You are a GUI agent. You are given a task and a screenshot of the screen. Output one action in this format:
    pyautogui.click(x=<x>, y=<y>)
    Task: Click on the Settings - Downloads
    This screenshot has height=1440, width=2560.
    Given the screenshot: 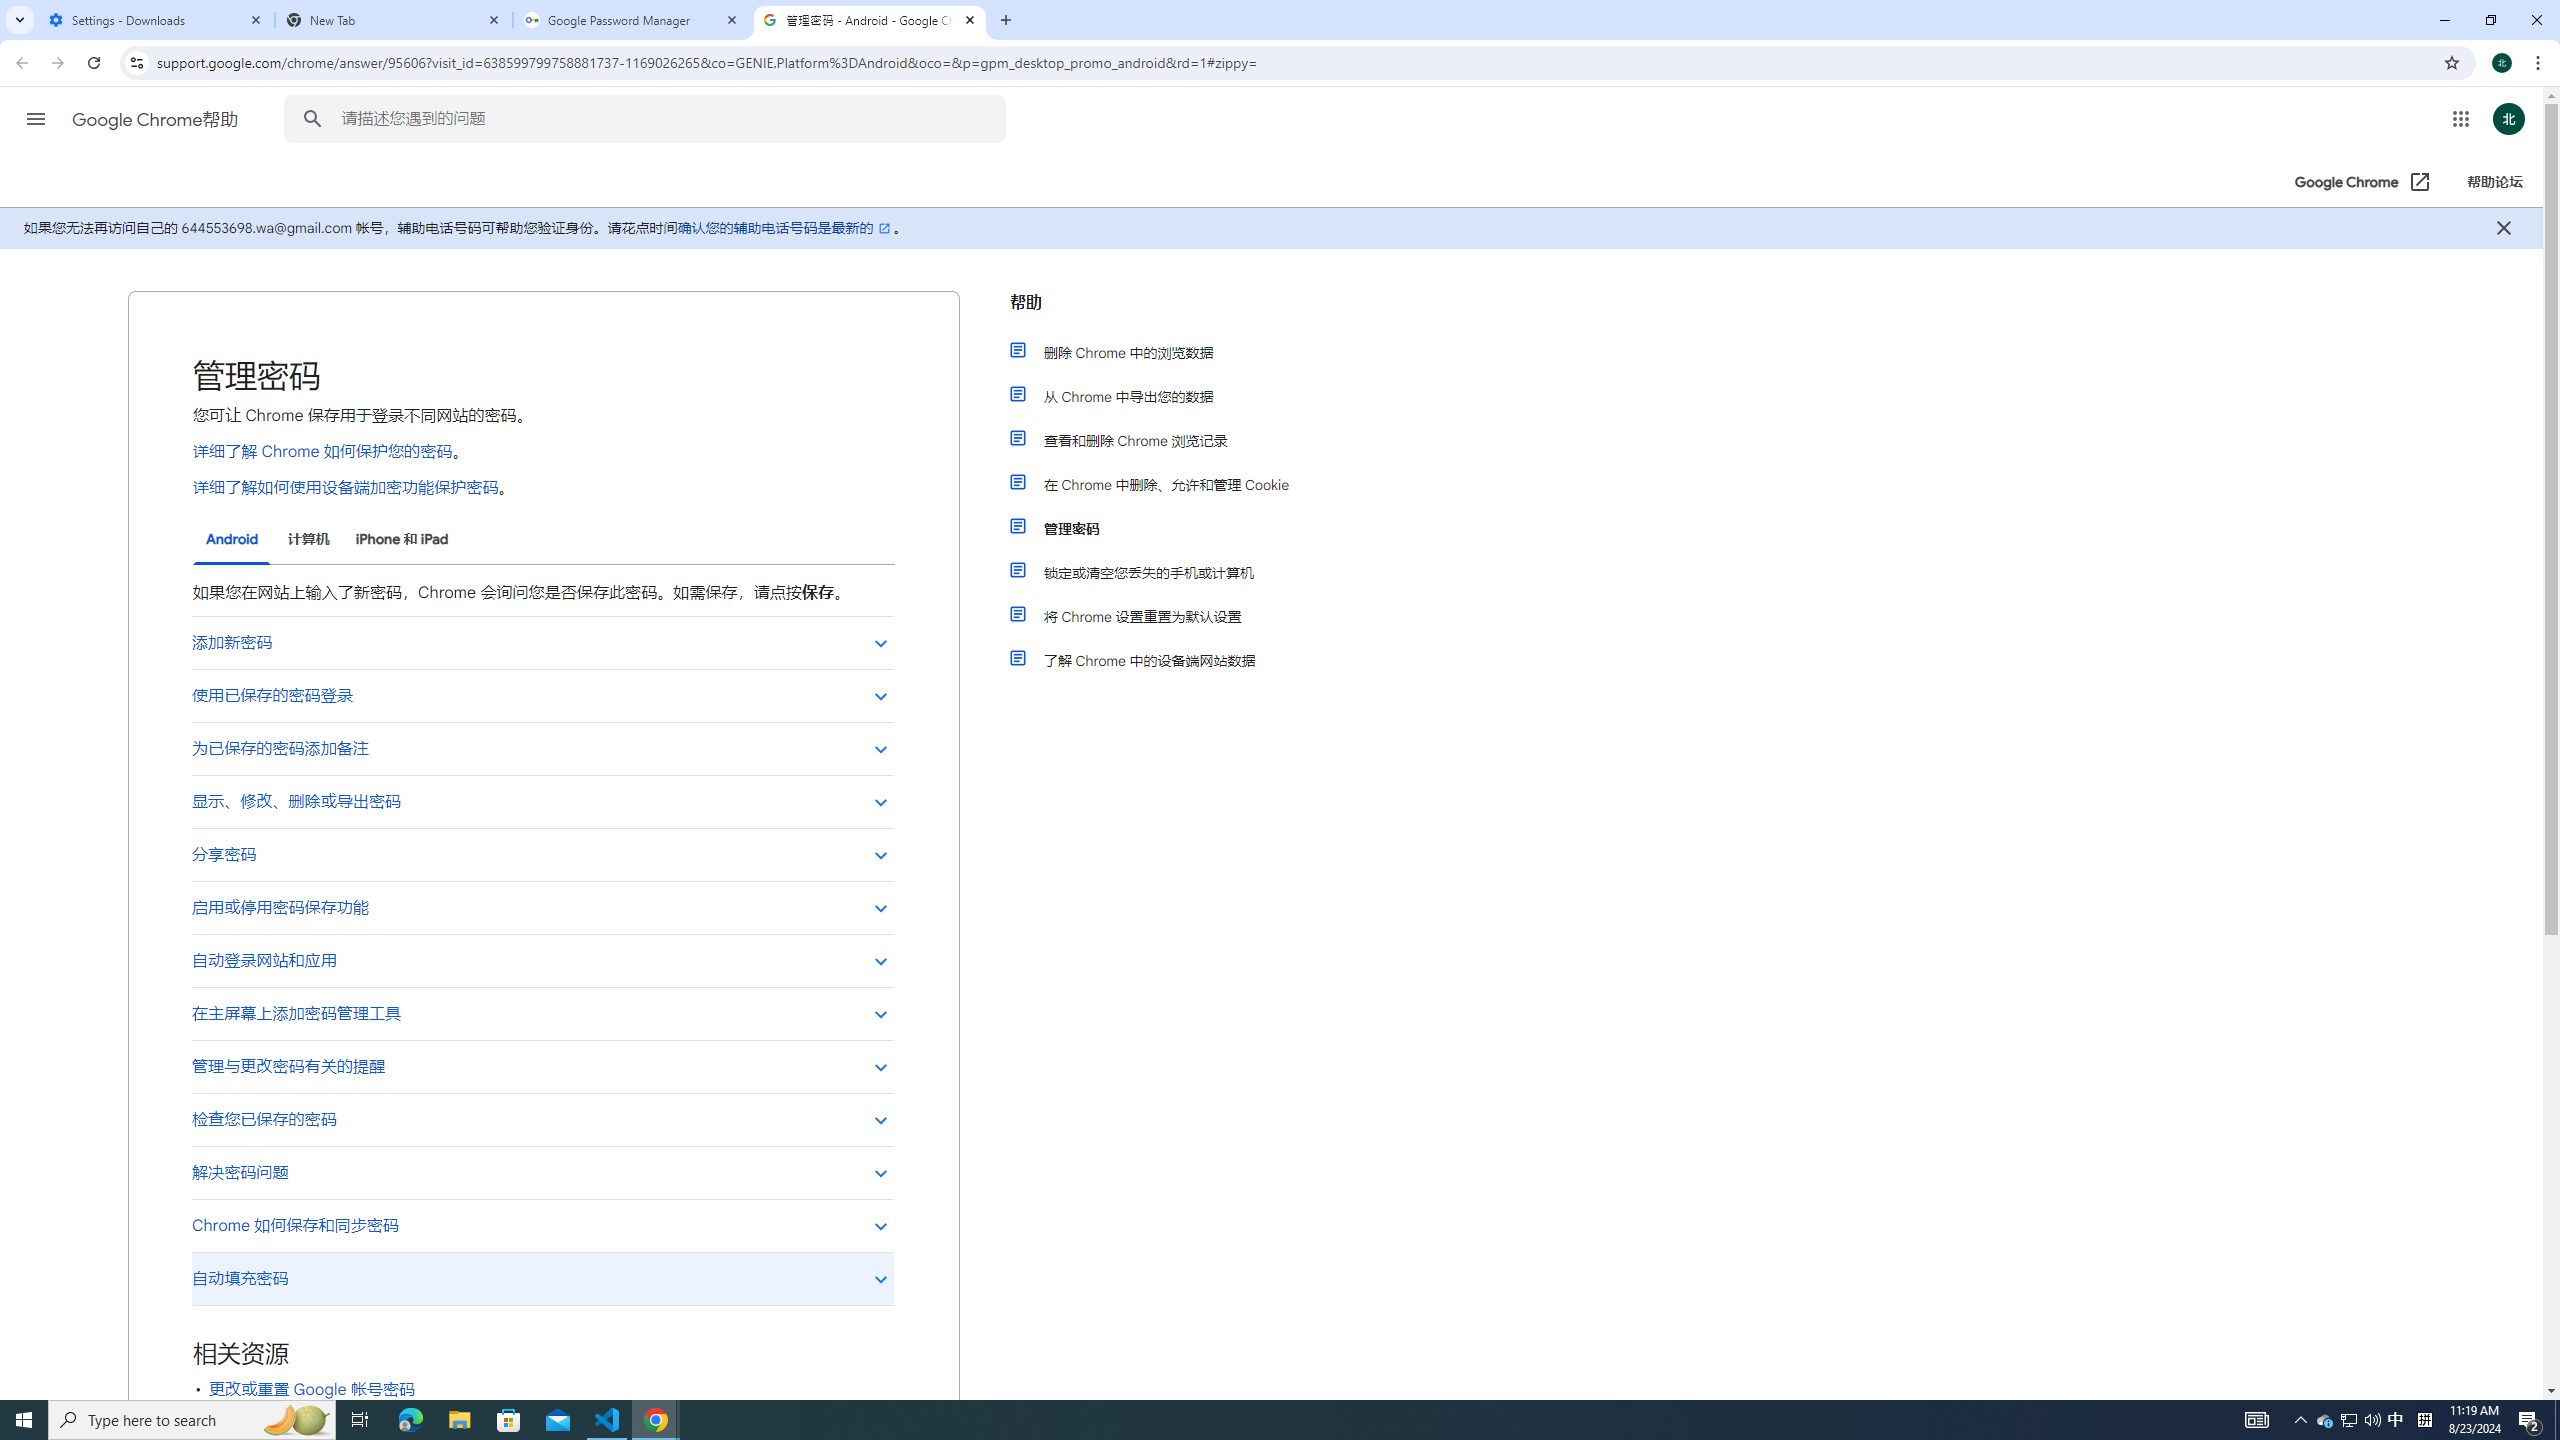 What is the action you would take?
    pyautogui.click(x=156, y=20)
    